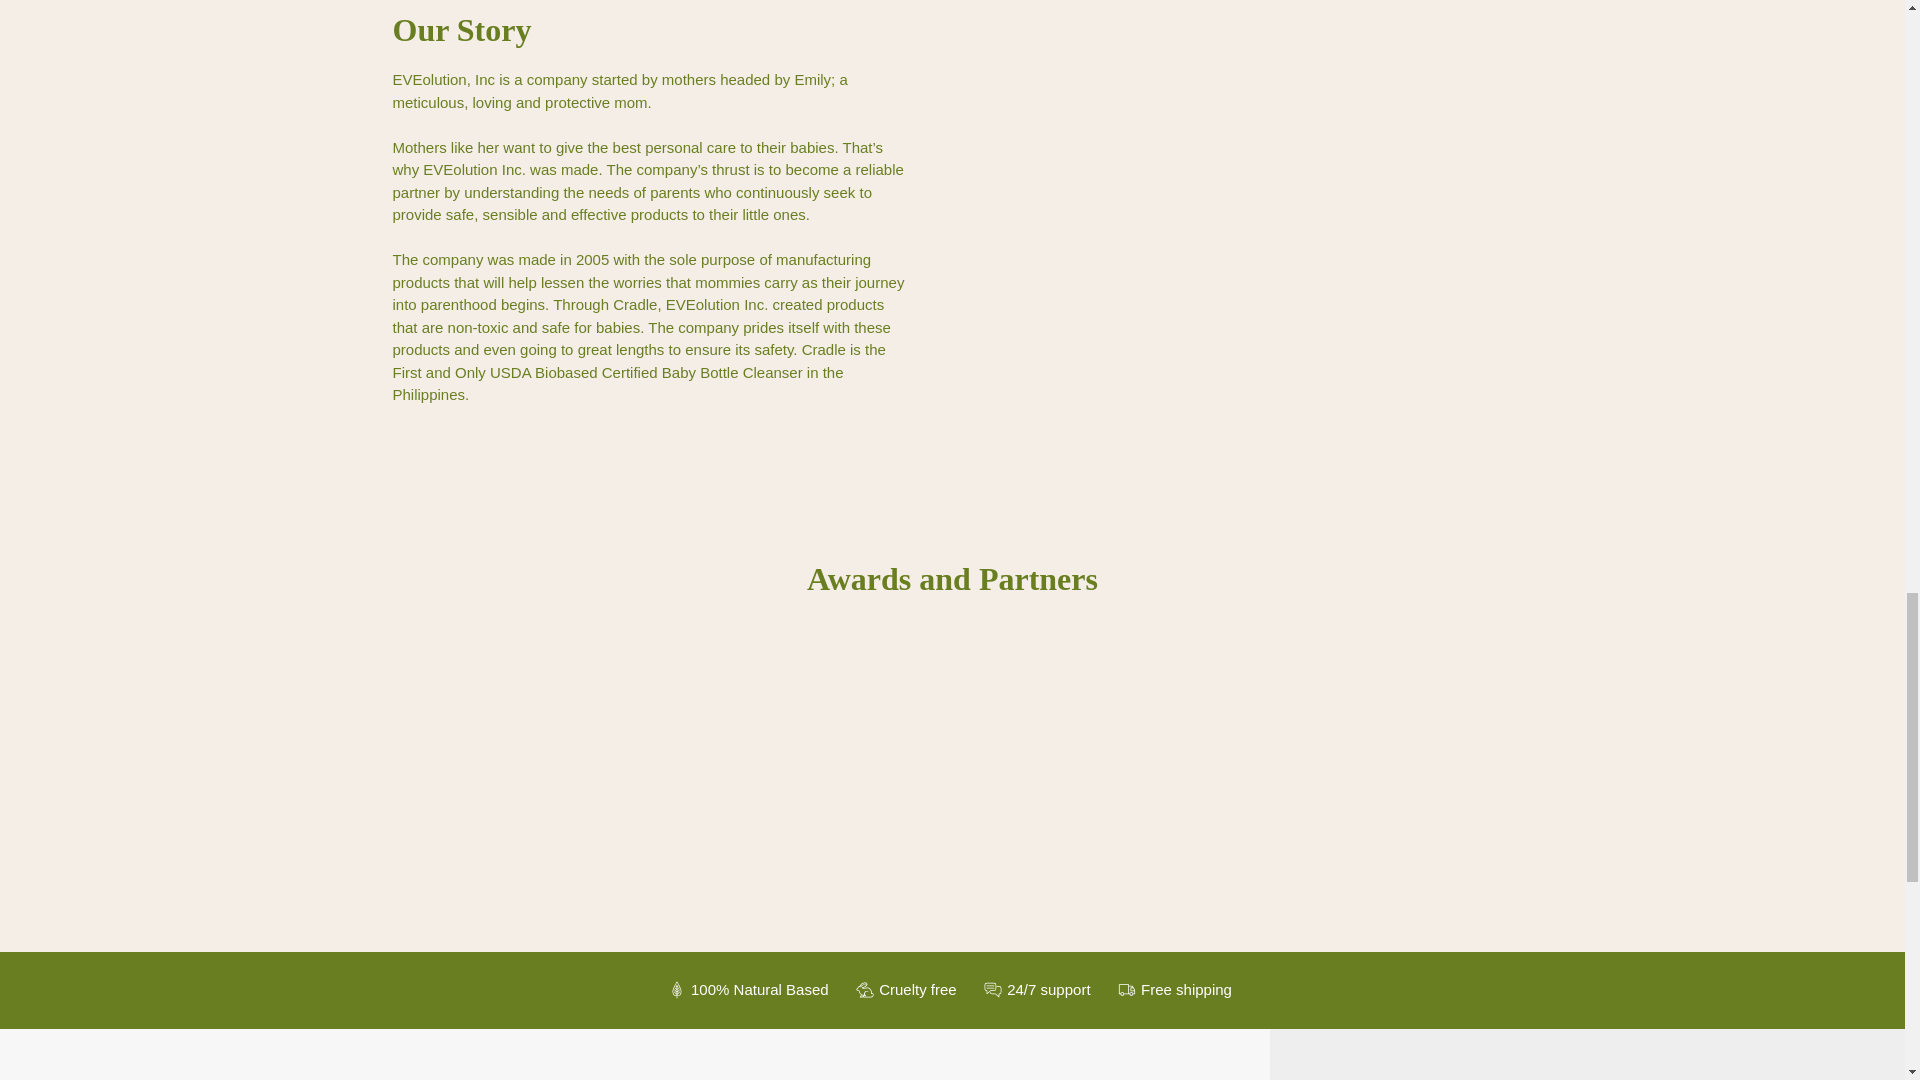 This screenshot has height=1080, width=1920. I want to click on Cradle Natural, so click(115, 1064).